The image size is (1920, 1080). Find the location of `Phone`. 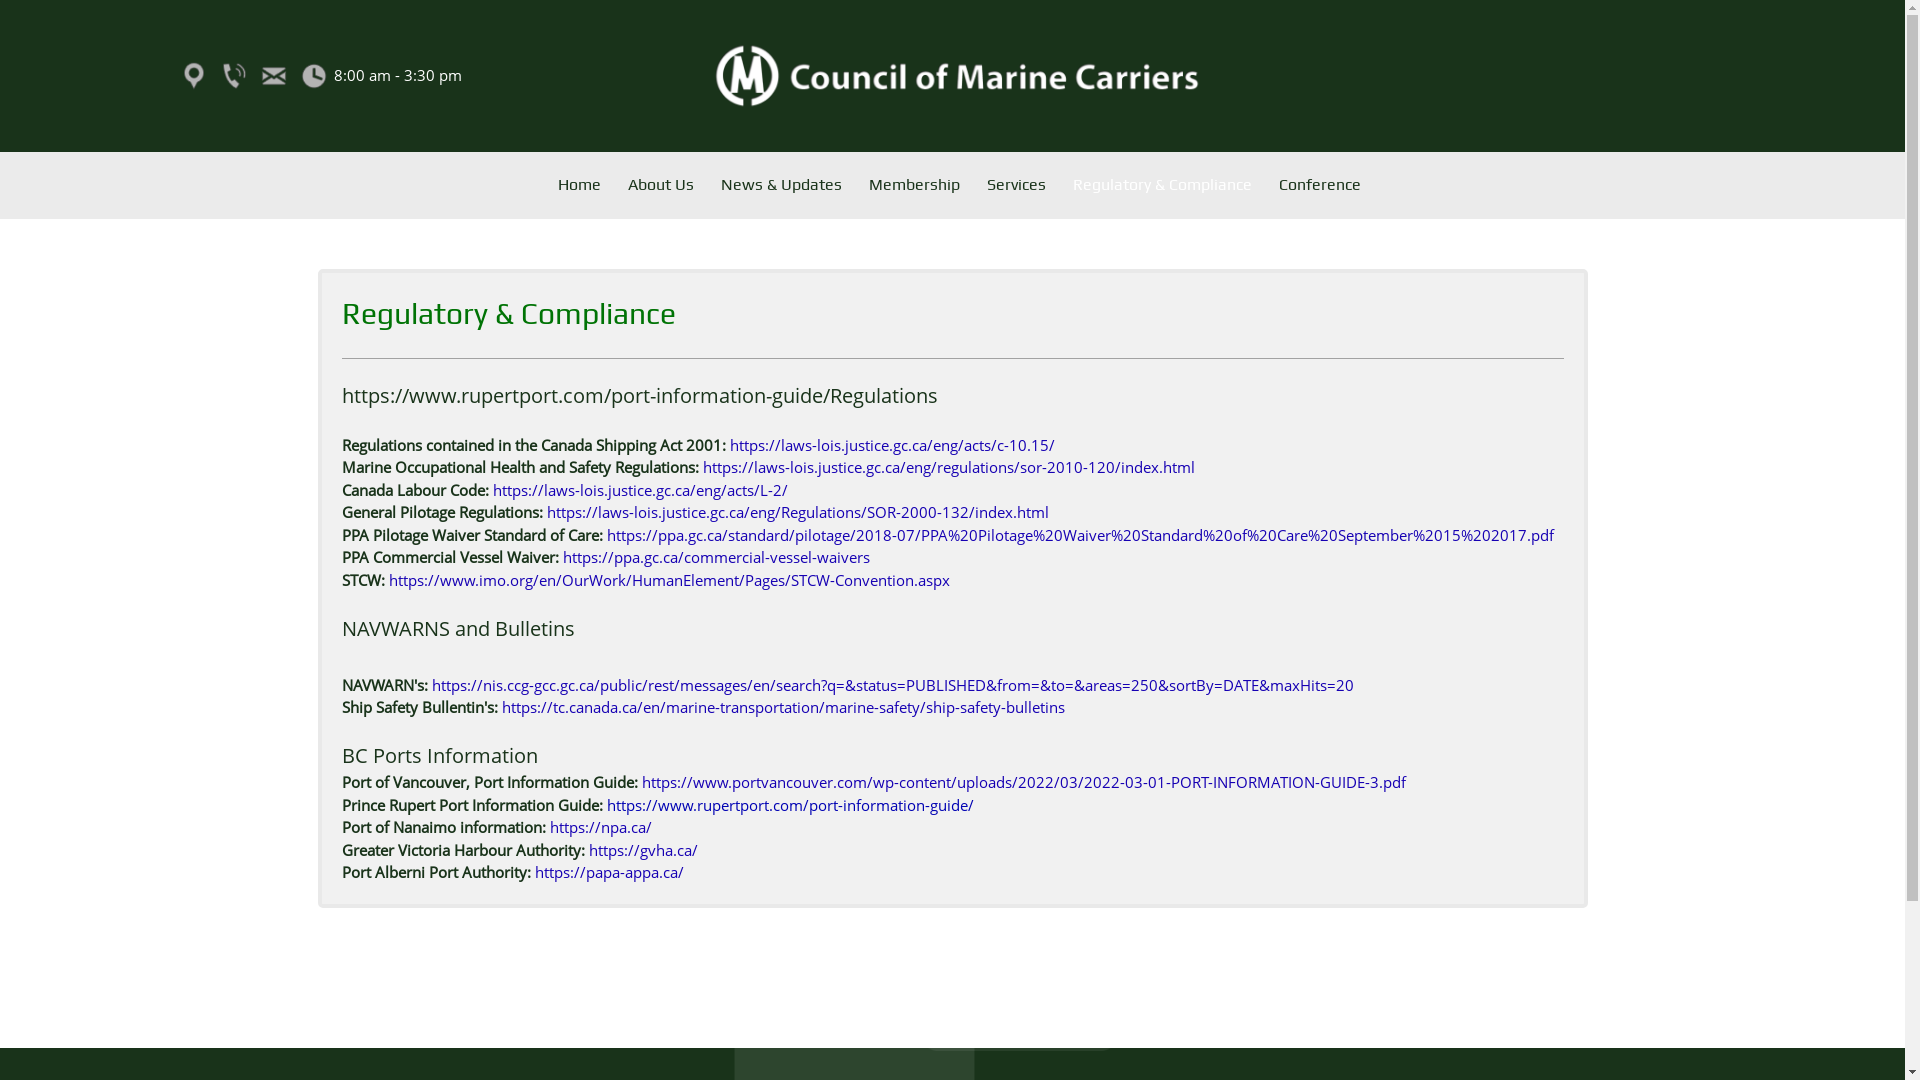

Phone is located at coordinates (234, 76).